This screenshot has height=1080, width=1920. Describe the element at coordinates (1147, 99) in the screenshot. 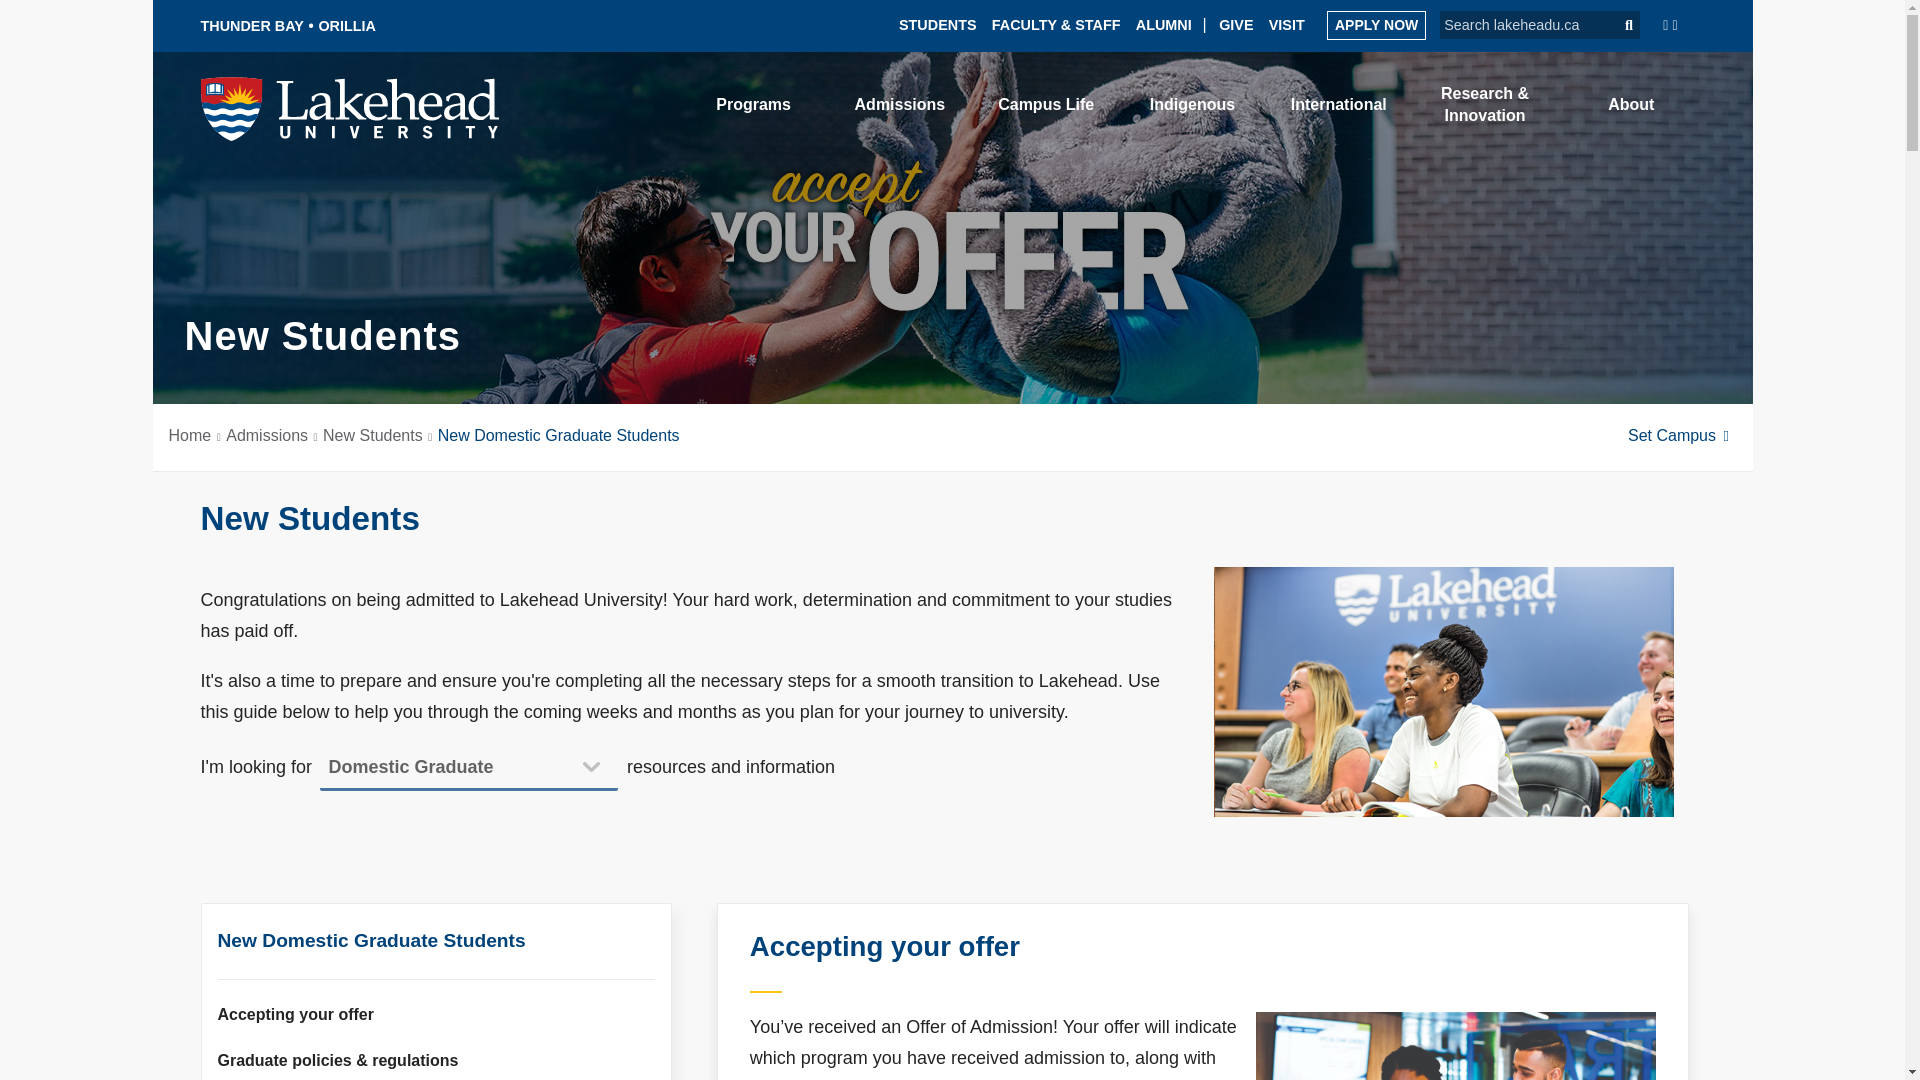

I see `ROMEO RESEARCH` at that location.